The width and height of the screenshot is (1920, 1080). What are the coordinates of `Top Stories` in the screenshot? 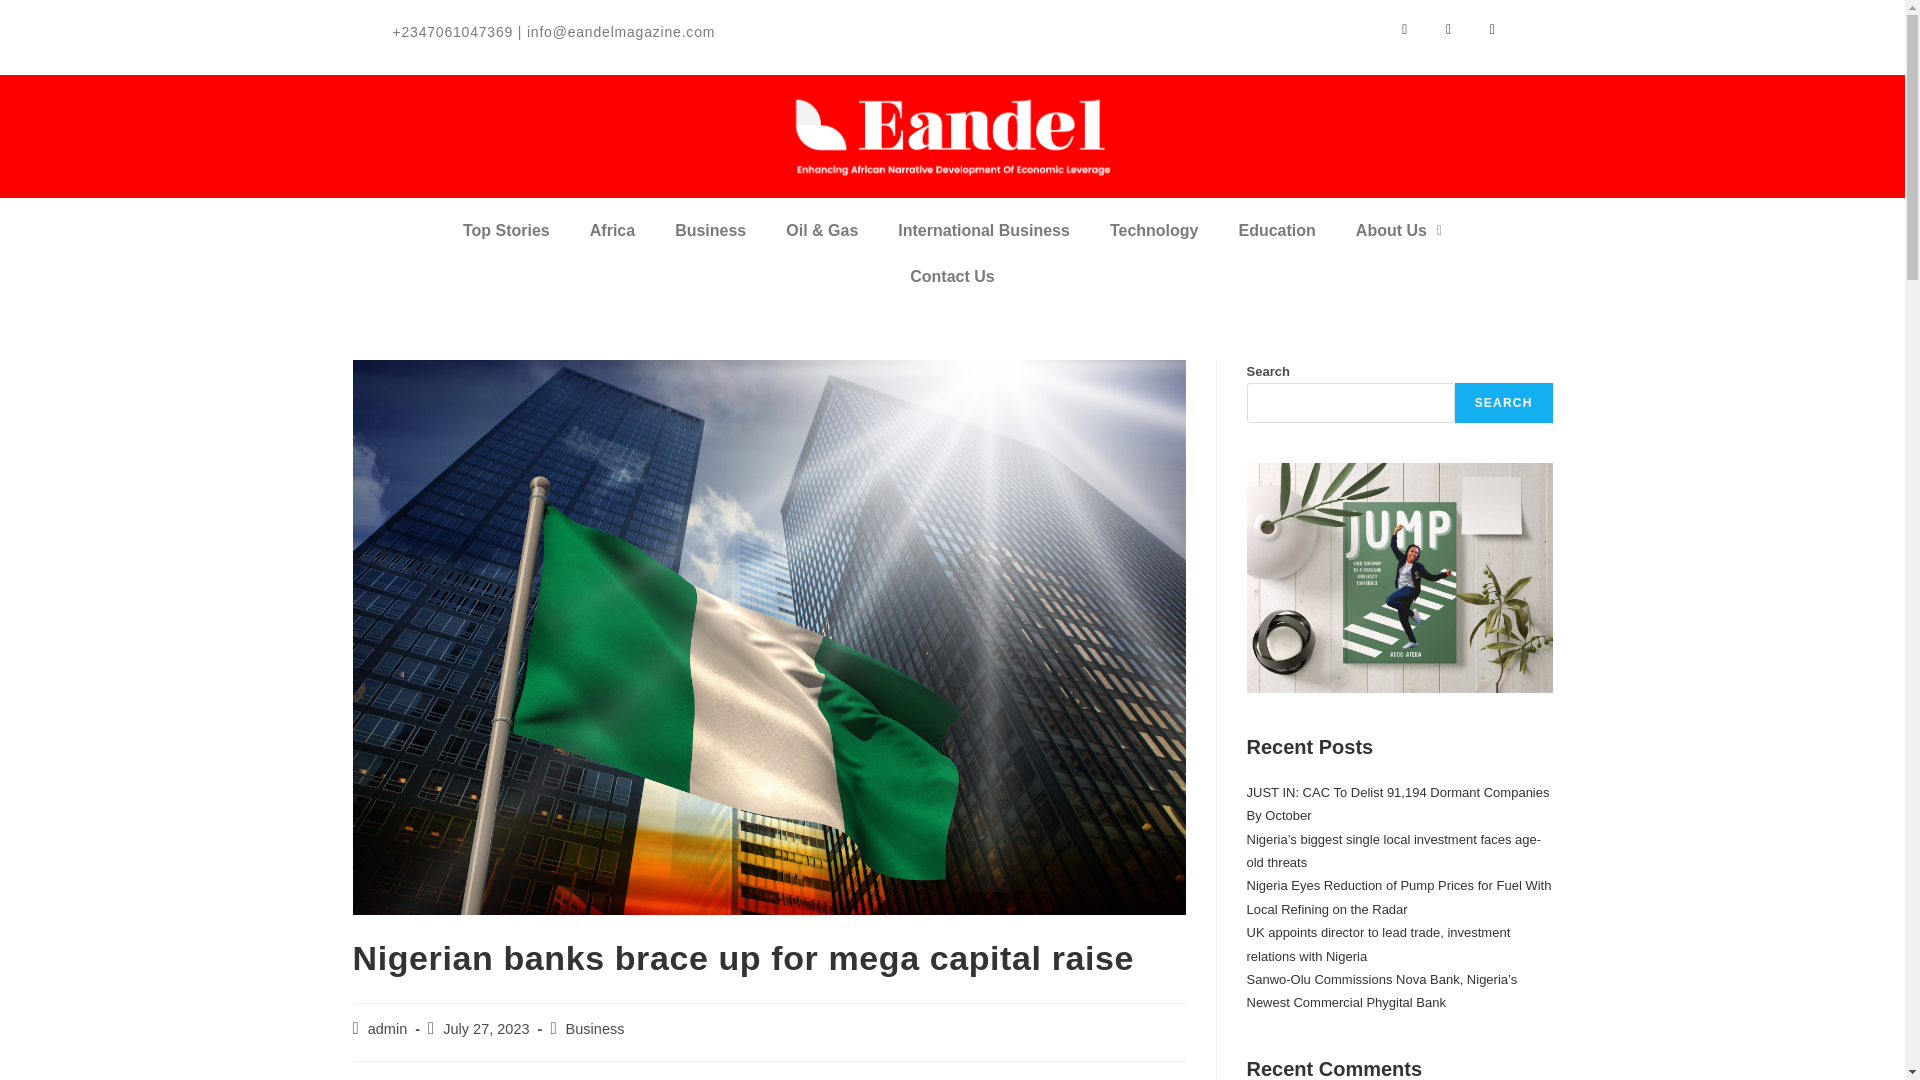 It's located at (506, 230).